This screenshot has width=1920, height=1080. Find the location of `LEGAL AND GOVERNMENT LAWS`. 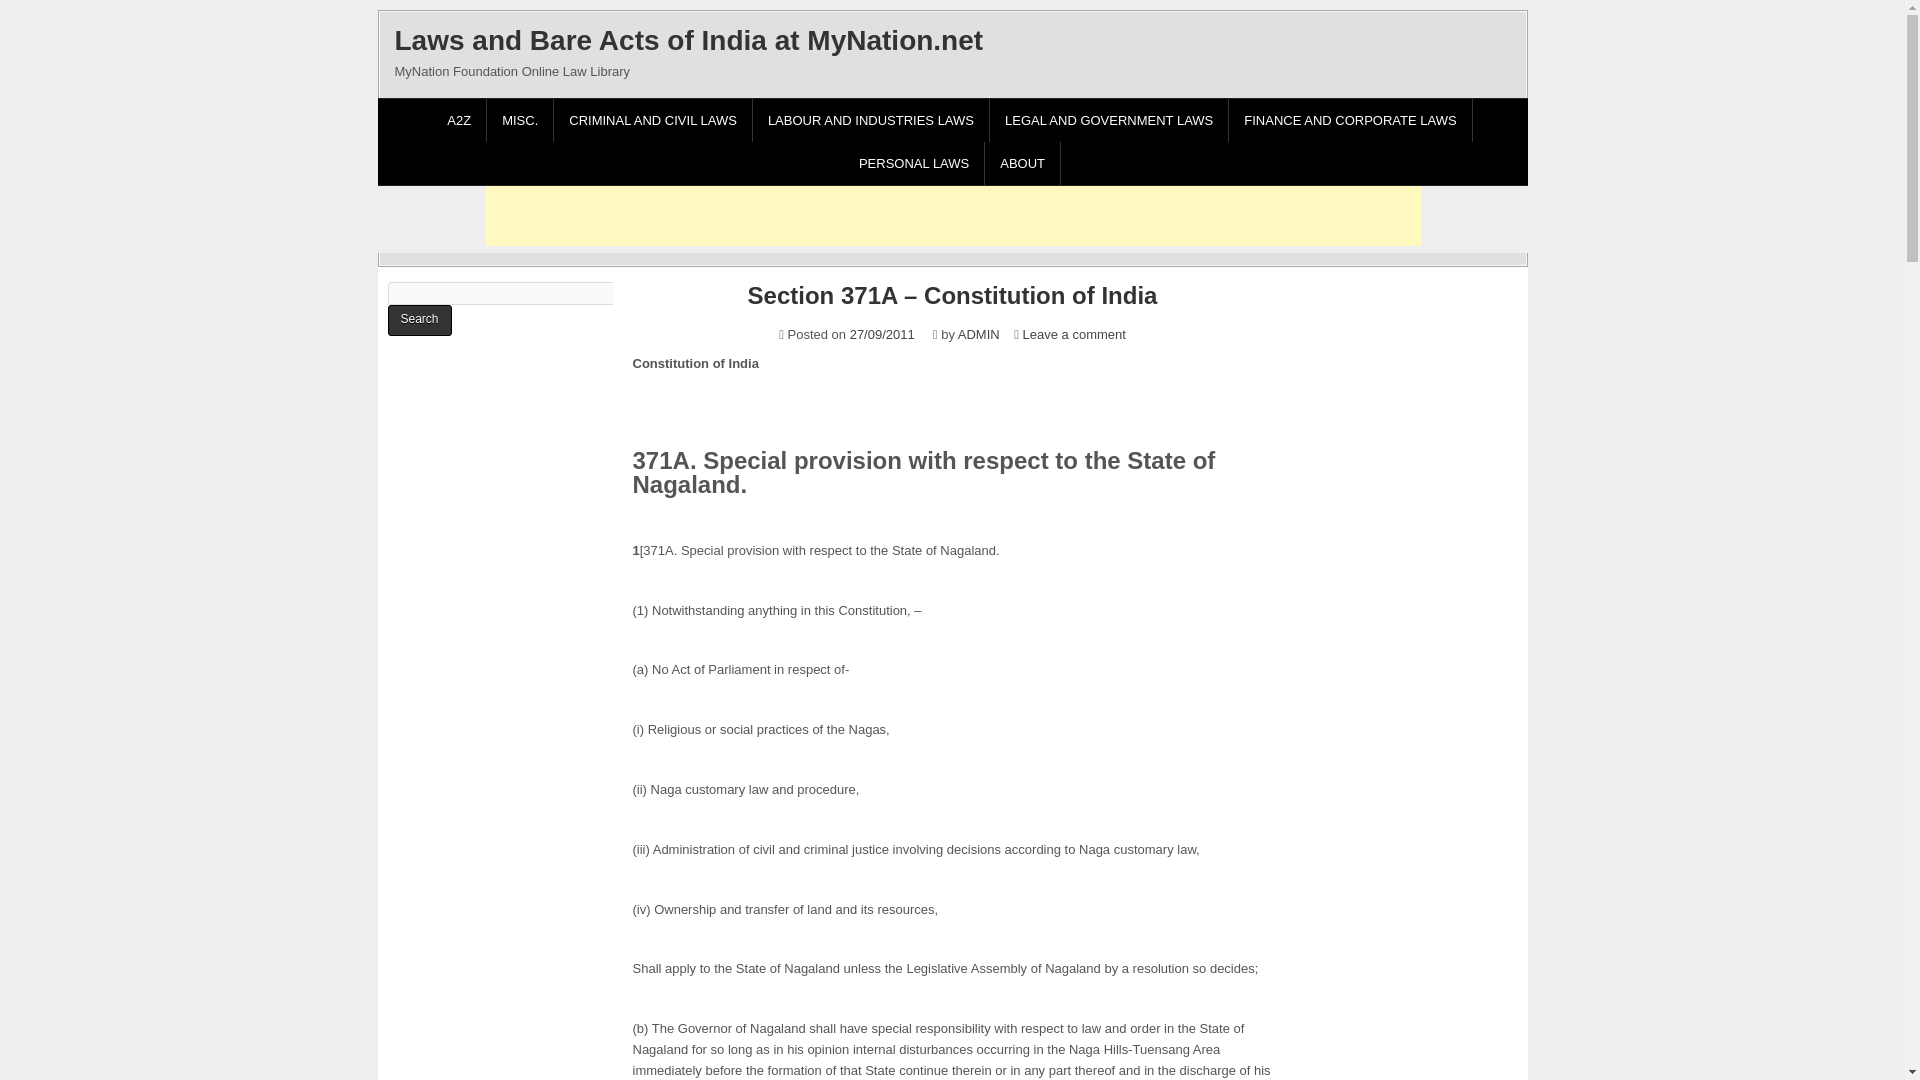

LEGAL AND GOVERNMENT LAWS is located at coordinates (1109, 120).